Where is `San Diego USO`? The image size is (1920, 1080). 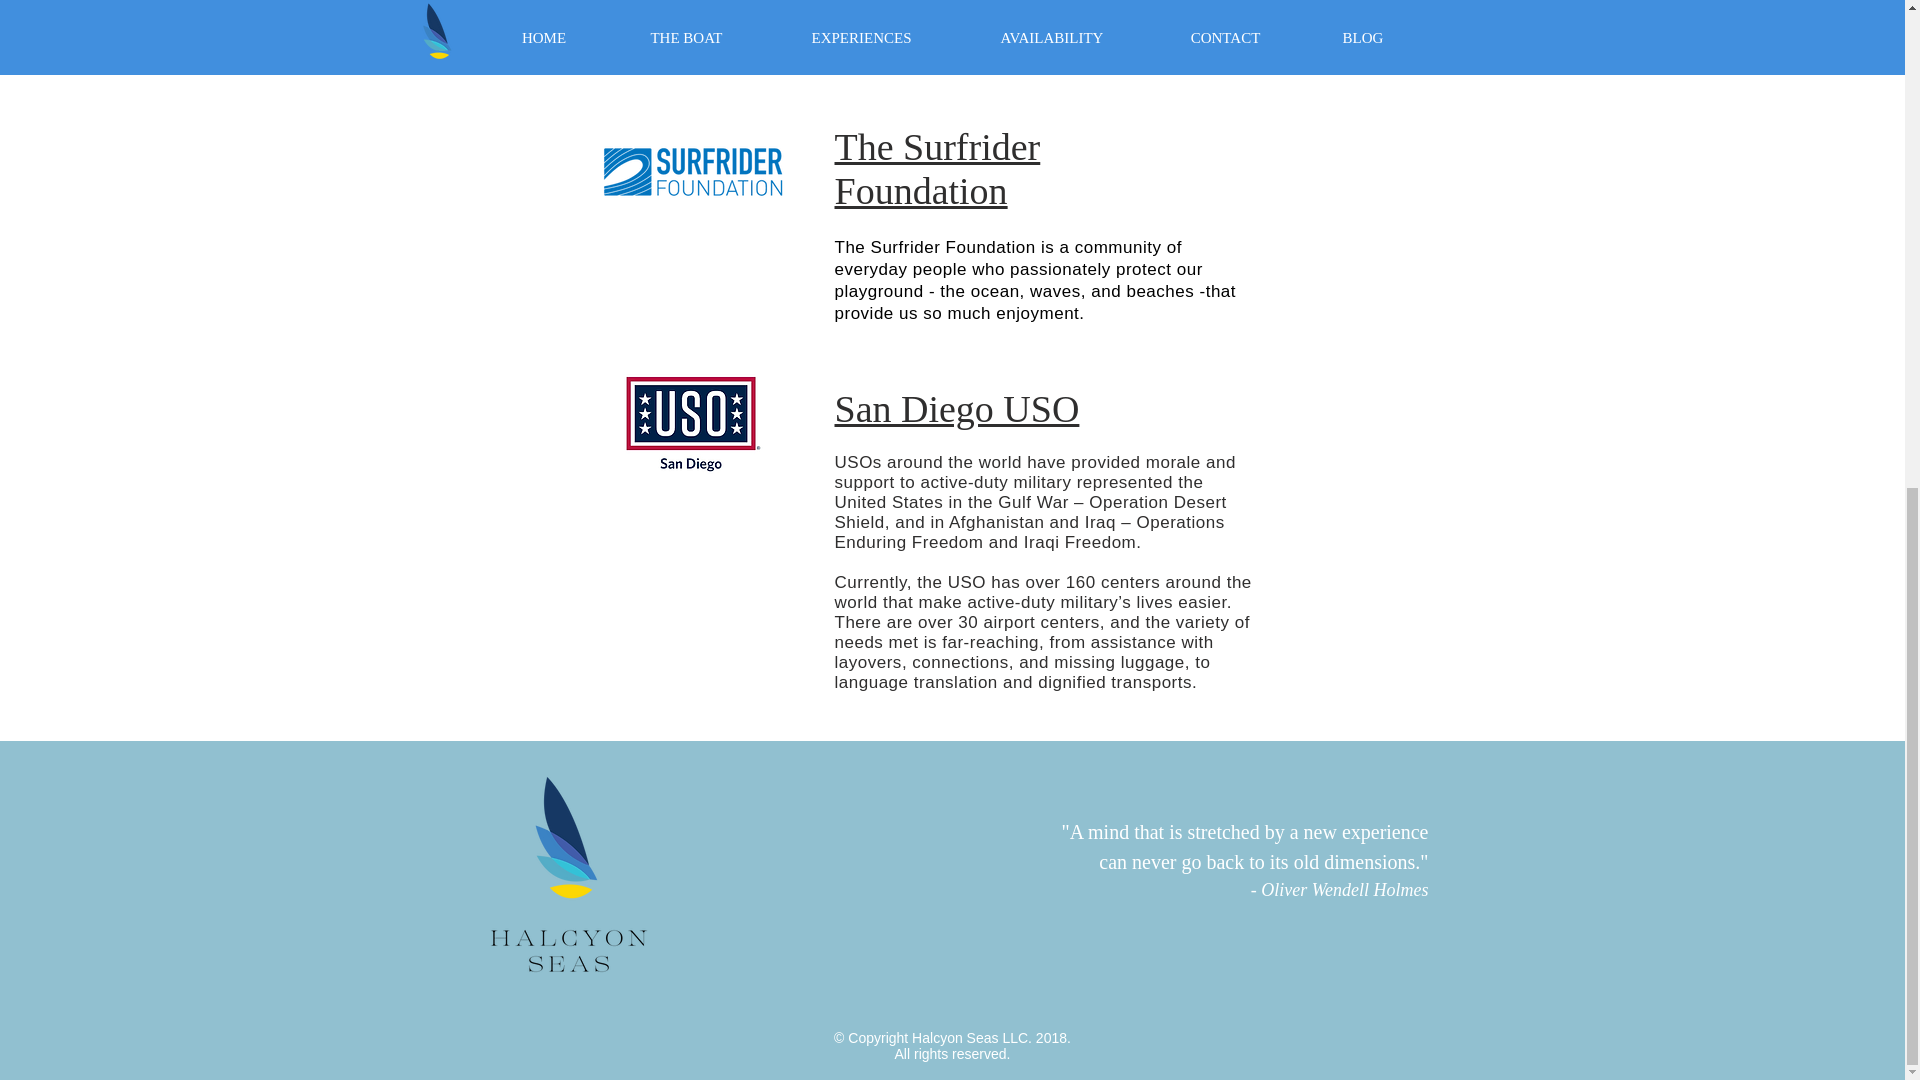 San Diego USO is located at coordinates (956, 408).